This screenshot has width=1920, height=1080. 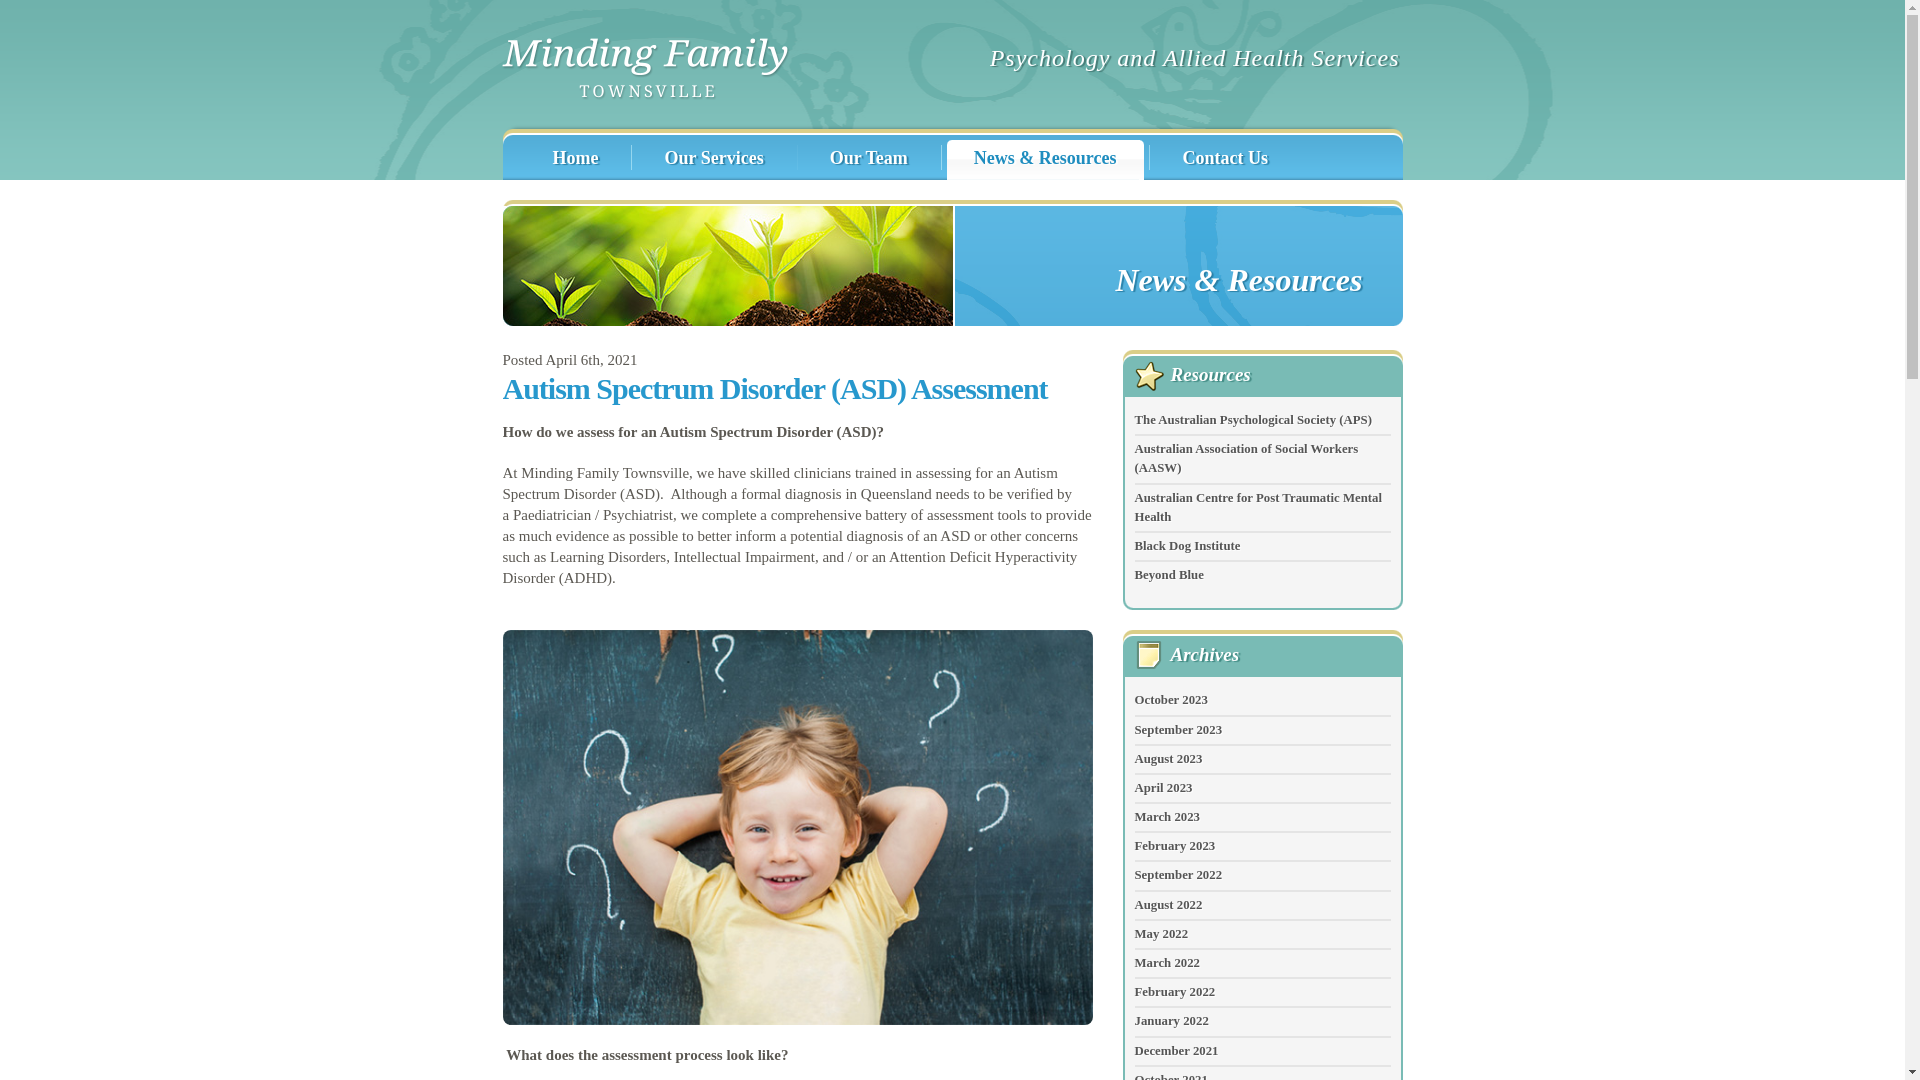 I want to click on Home, so click(x=574, y=160).